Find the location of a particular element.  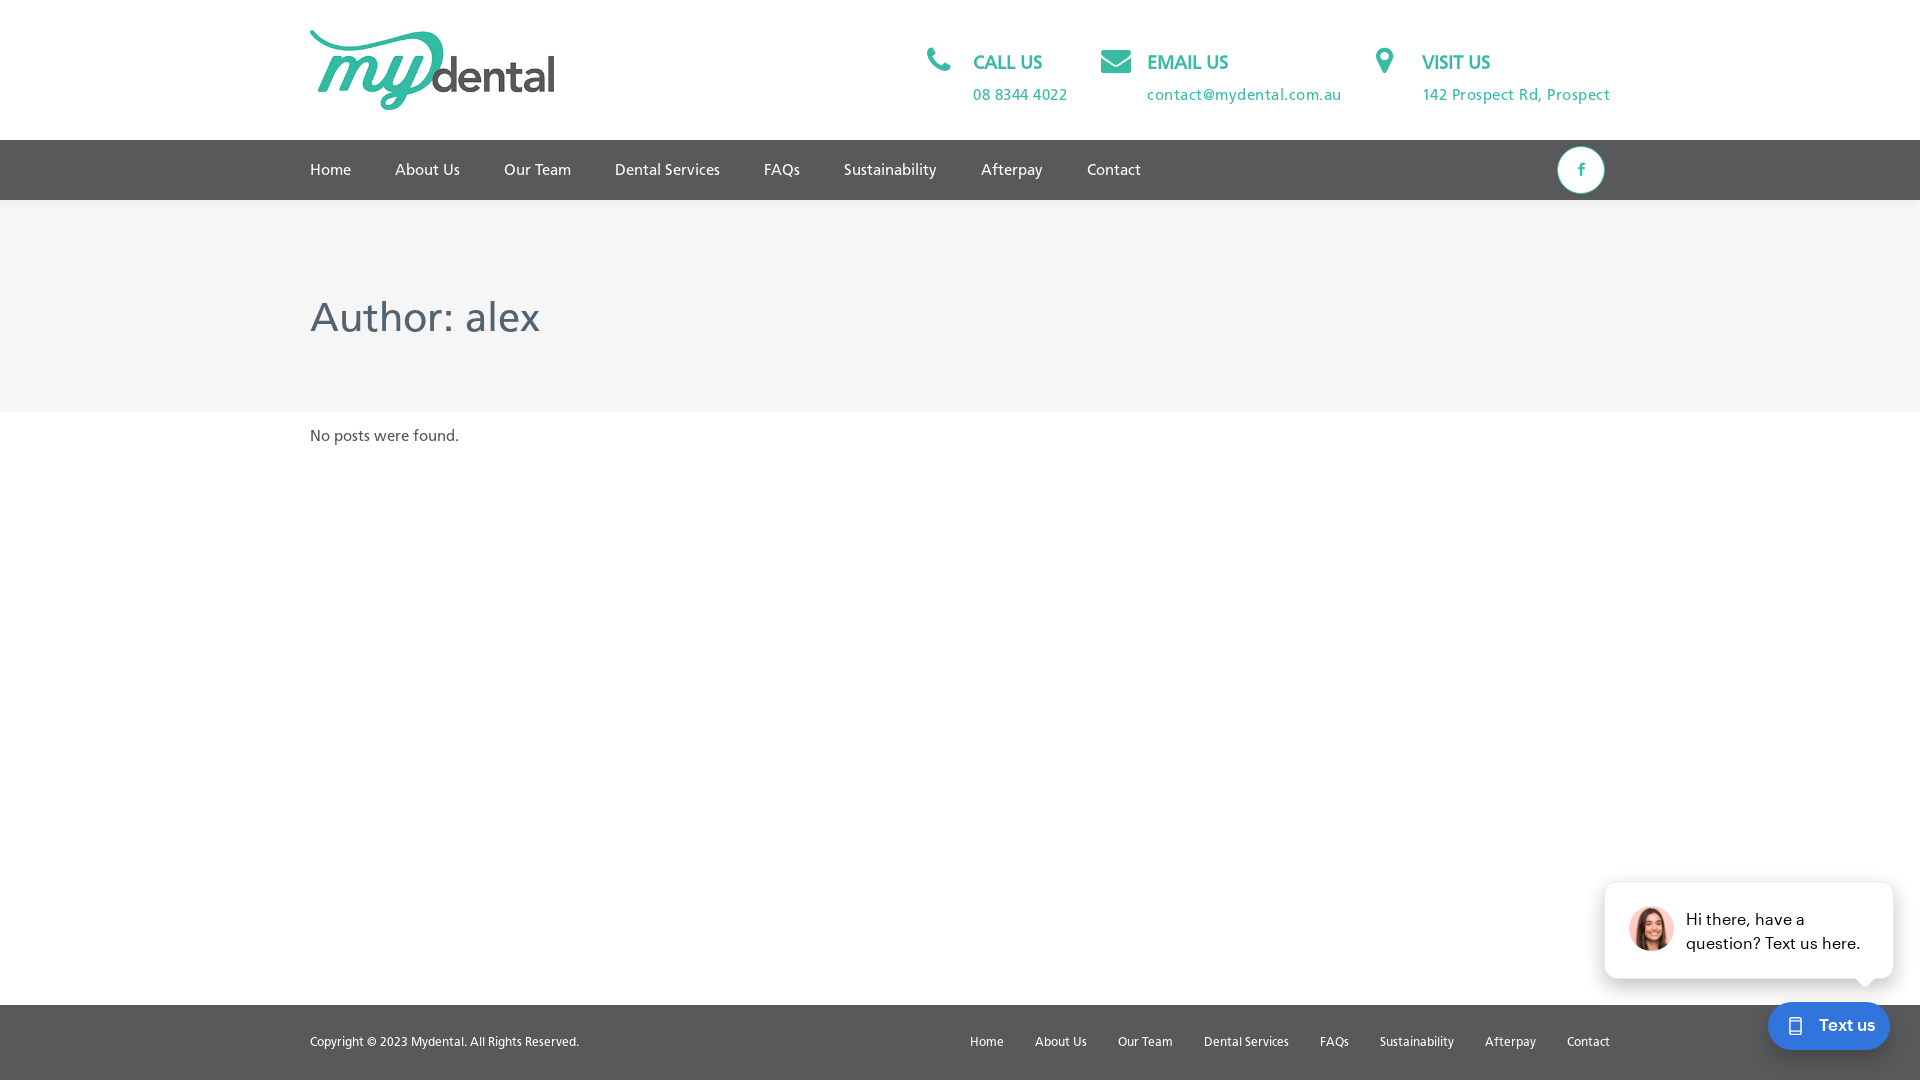

Our Team is located at coordinates (538, 170).